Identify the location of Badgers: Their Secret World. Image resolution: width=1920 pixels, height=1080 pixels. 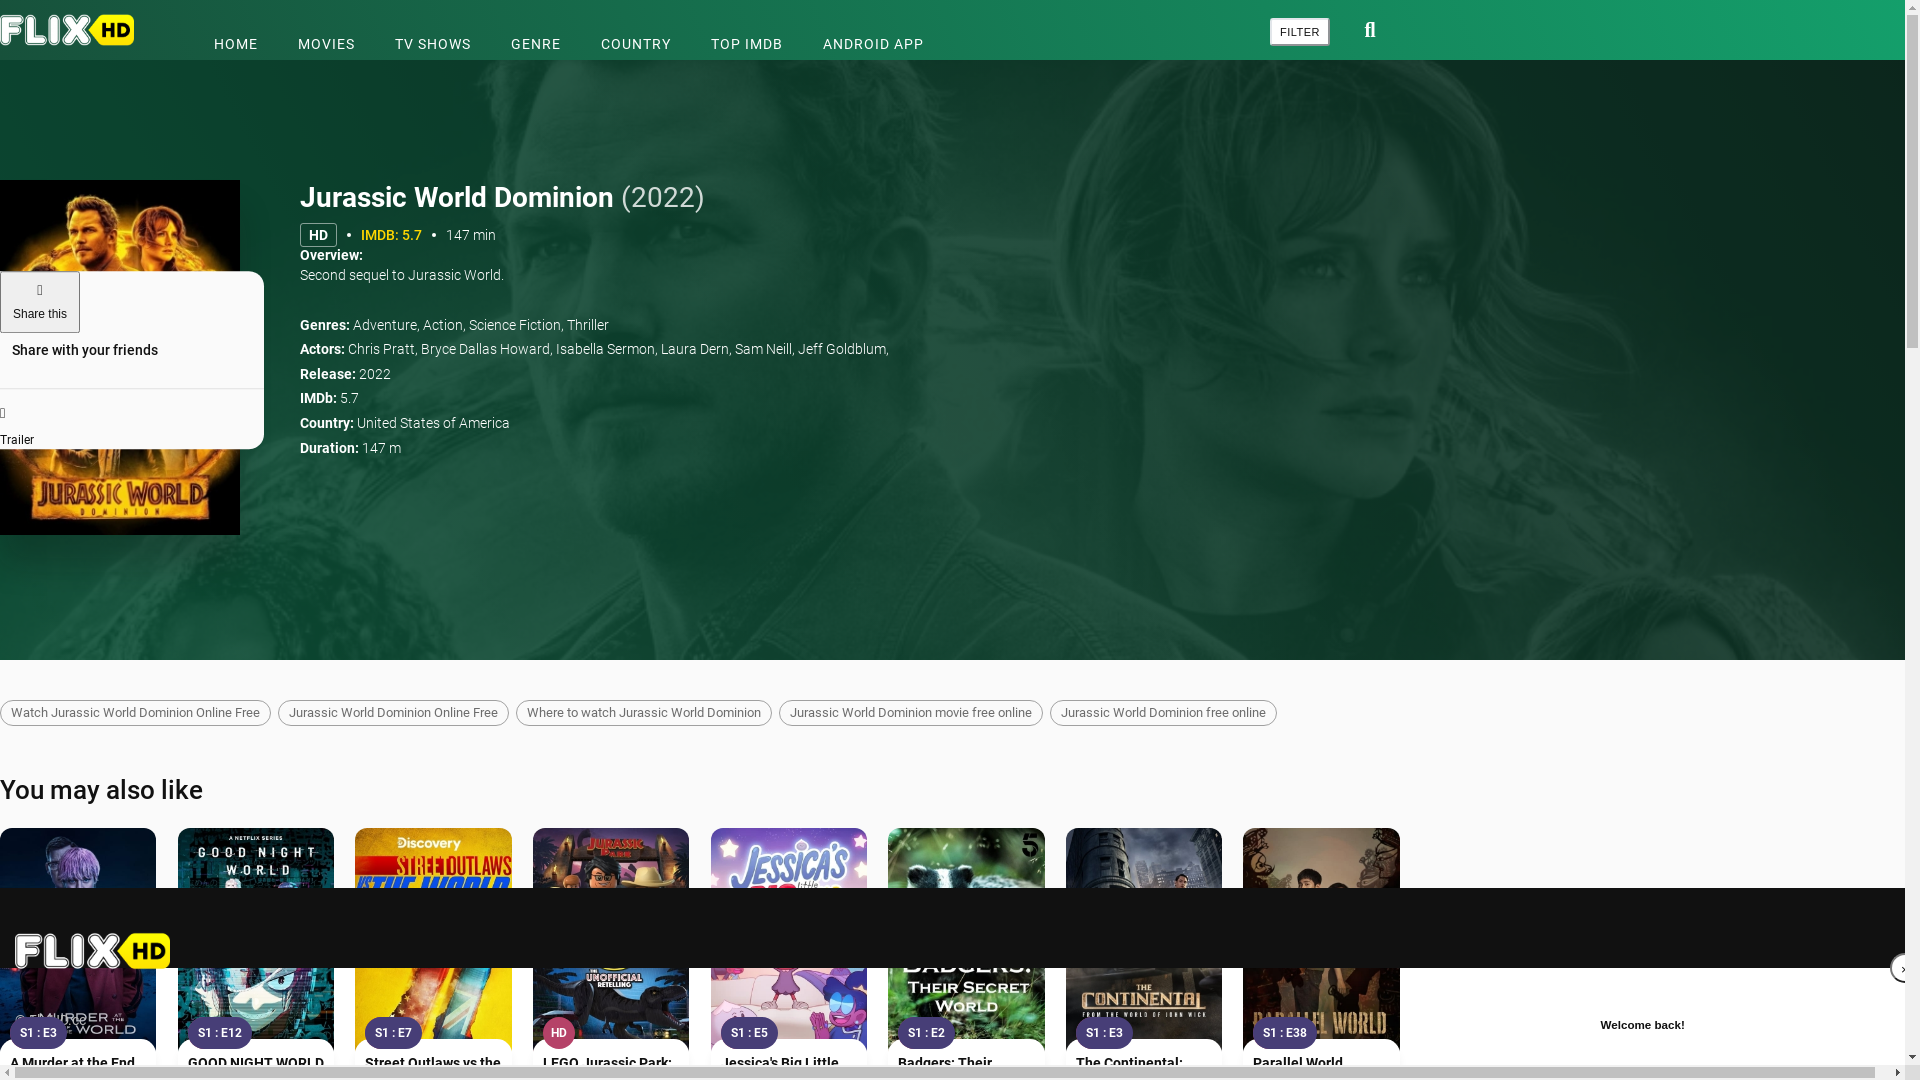
(966, 944).